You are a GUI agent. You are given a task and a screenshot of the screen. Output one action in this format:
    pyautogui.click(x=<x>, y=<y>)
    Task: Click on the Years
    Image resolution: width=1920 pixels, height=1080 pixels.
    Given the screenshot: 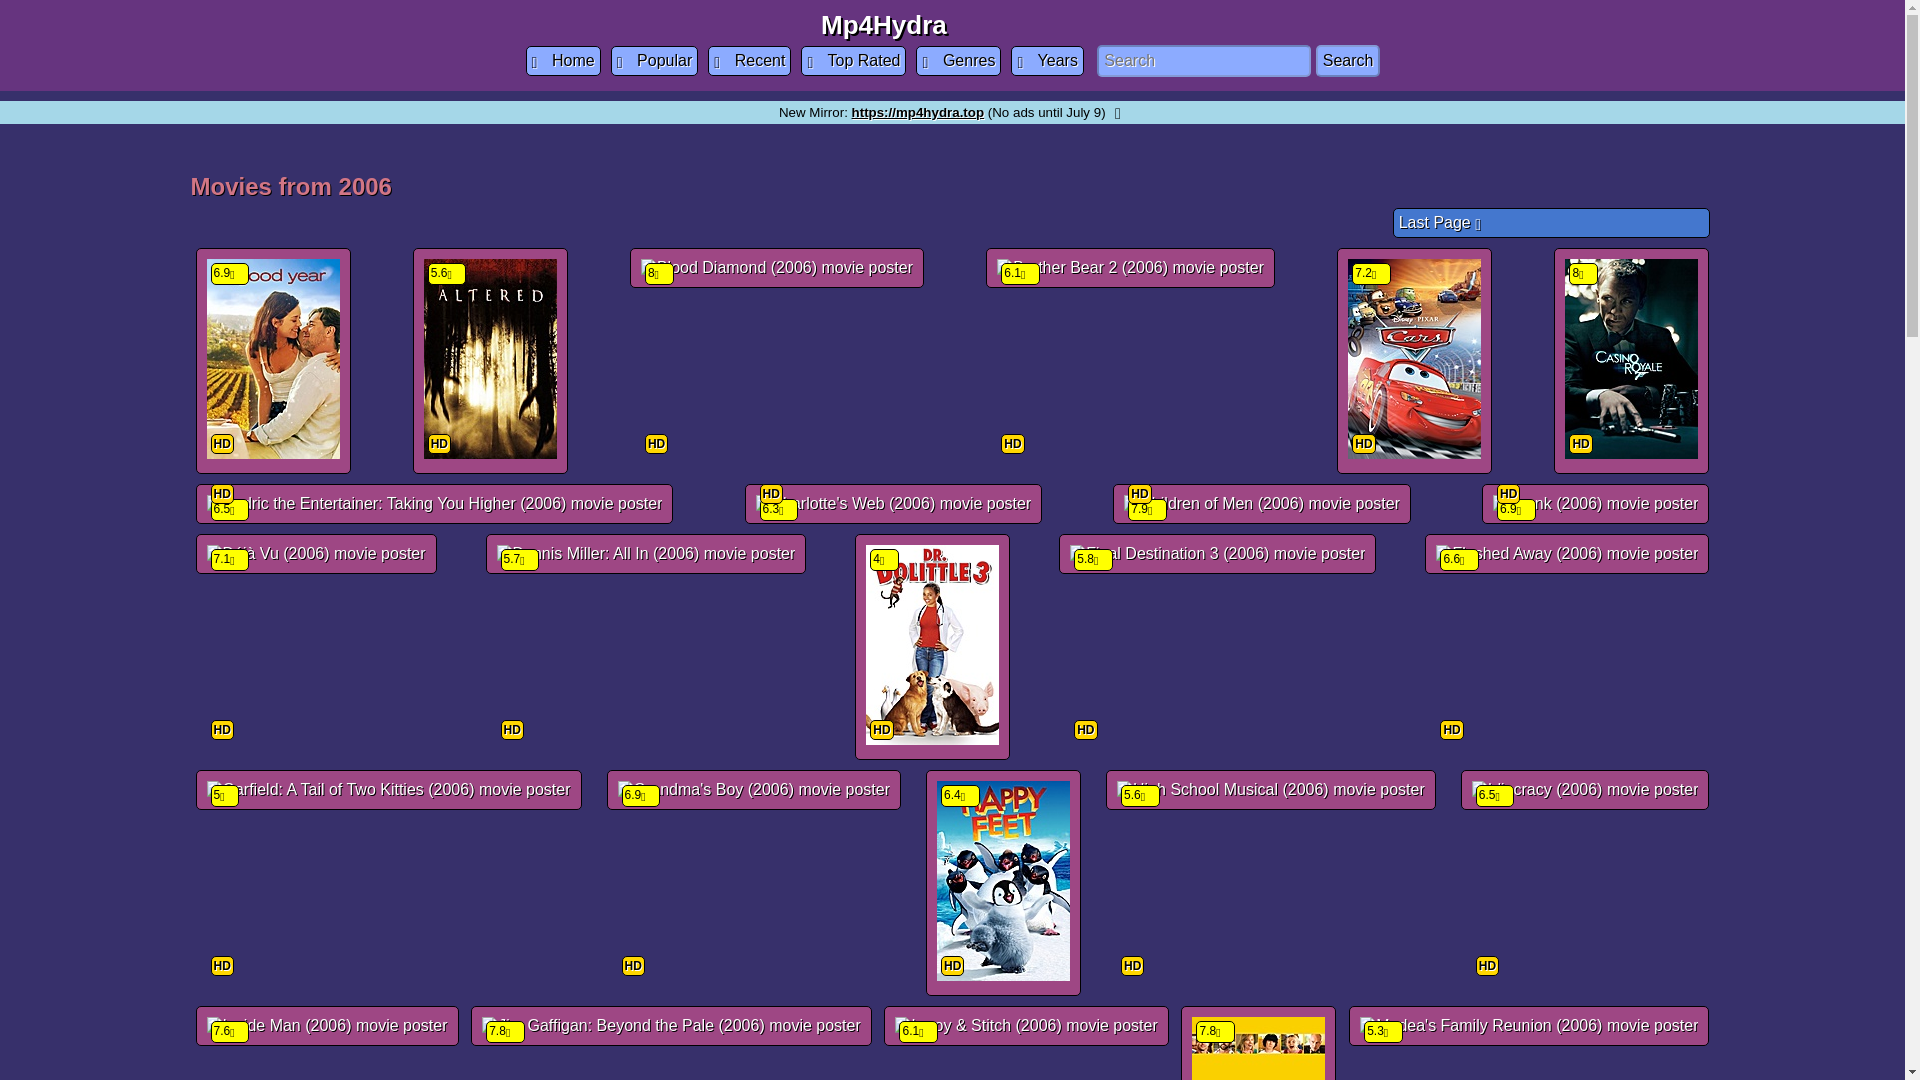 What is the action you would take?
    pyautogui.click(x=1046, y=60)
    